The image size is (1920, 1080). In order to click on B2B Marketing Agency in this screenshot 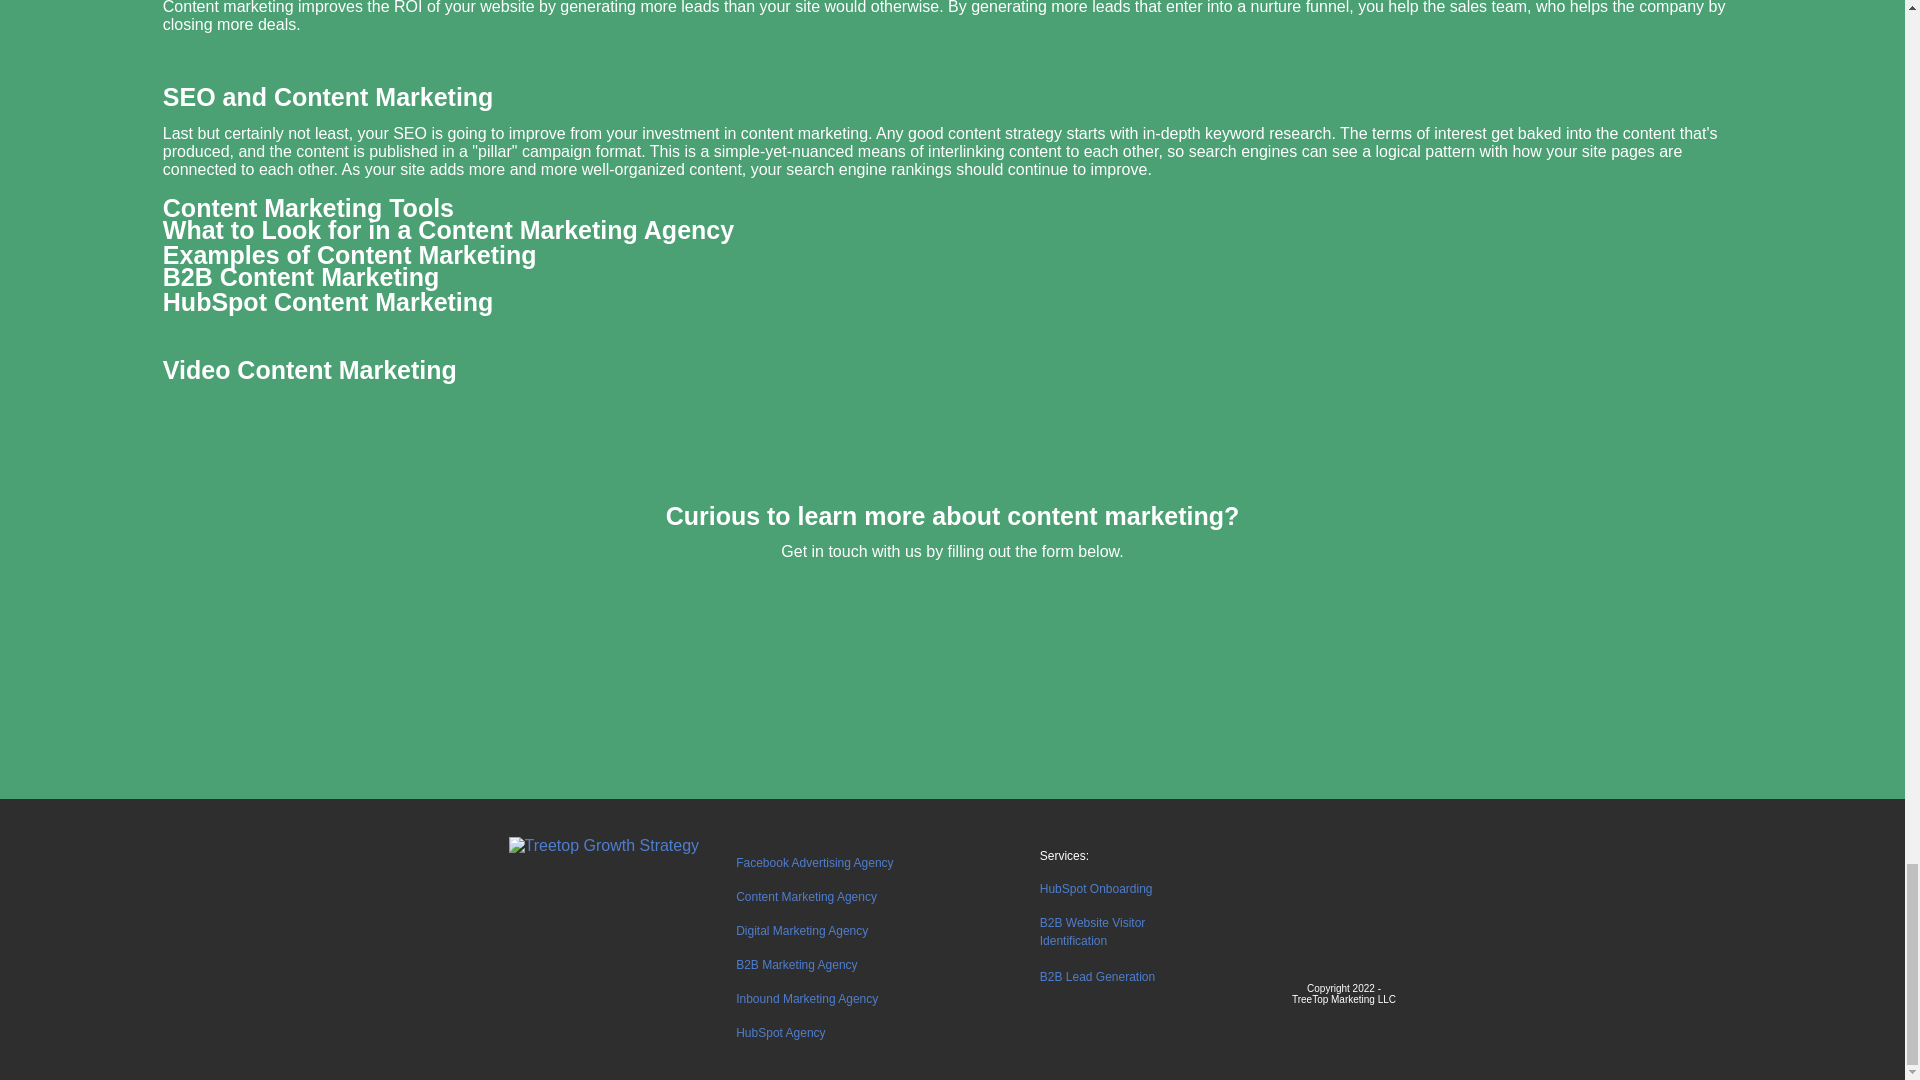, I will do `click(796, 963)`.